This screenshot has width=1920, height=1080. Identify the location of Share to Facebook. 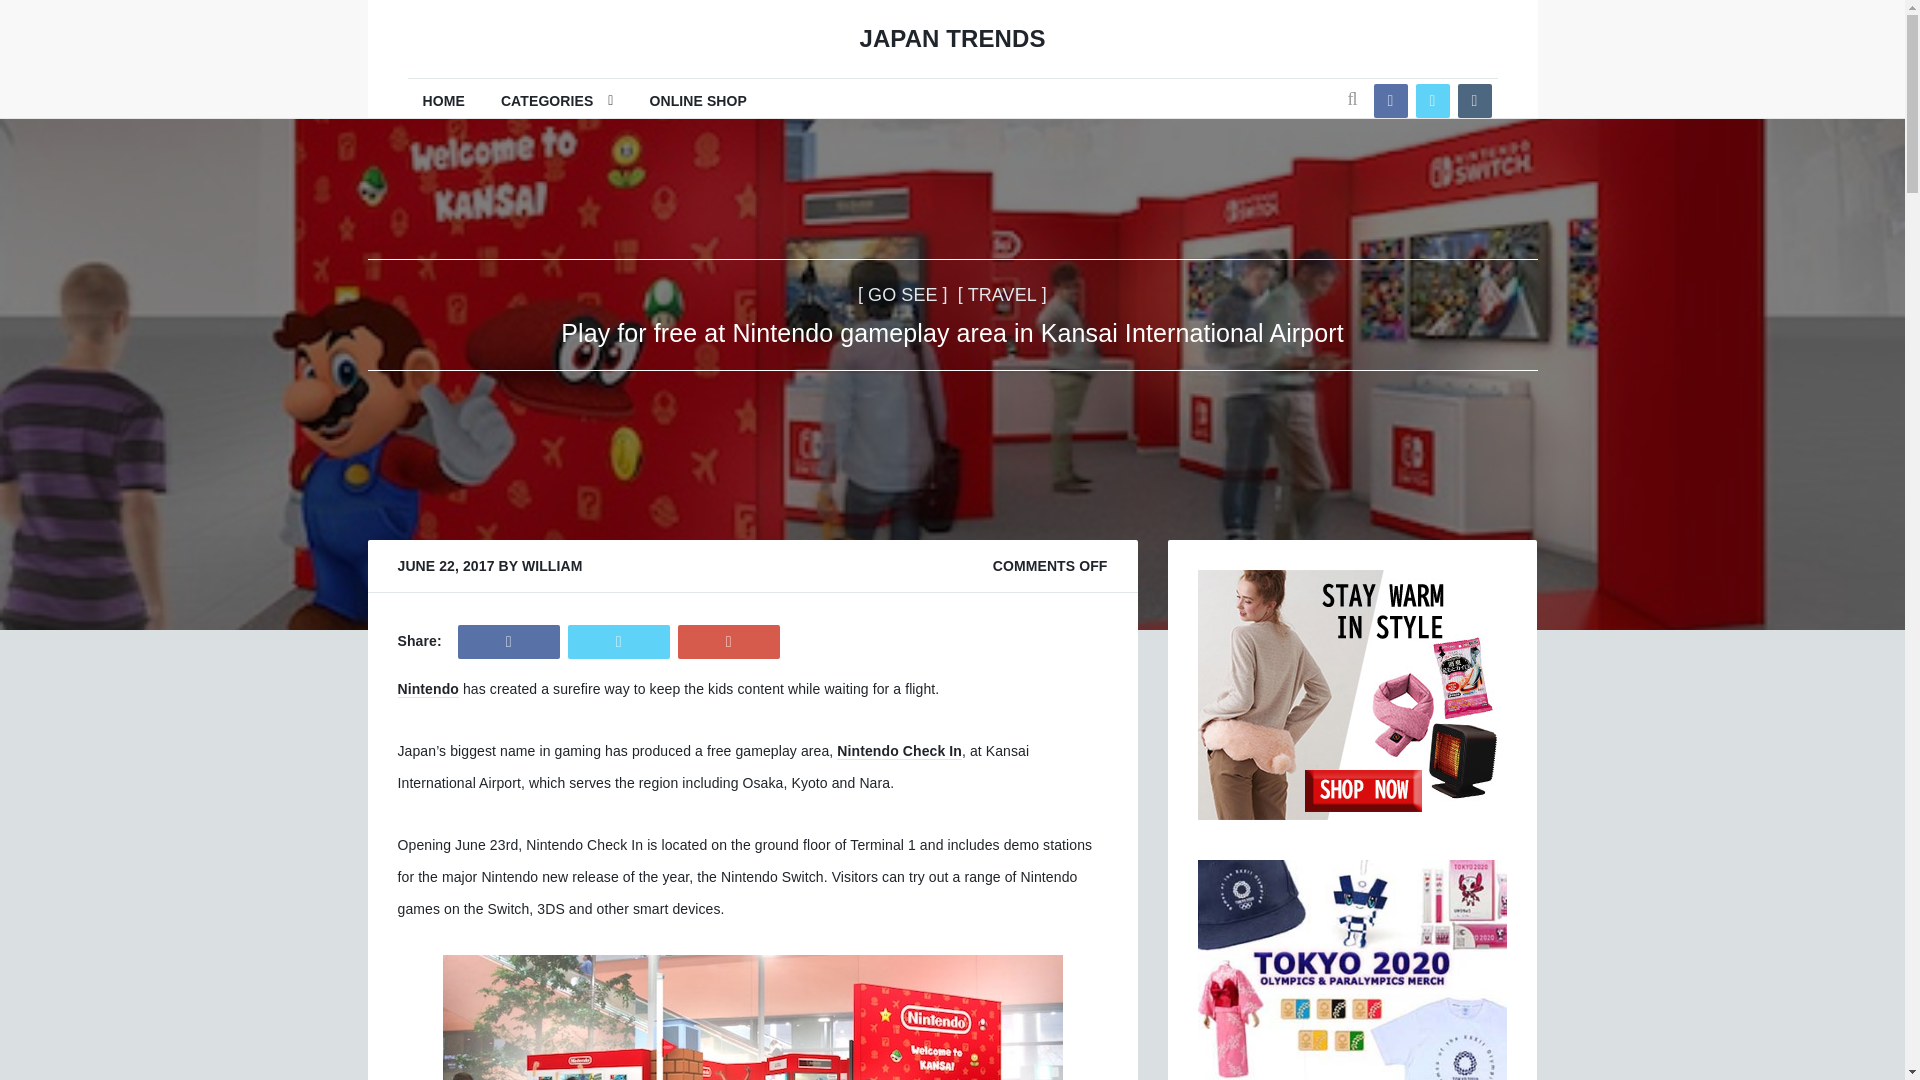
(509, 642).